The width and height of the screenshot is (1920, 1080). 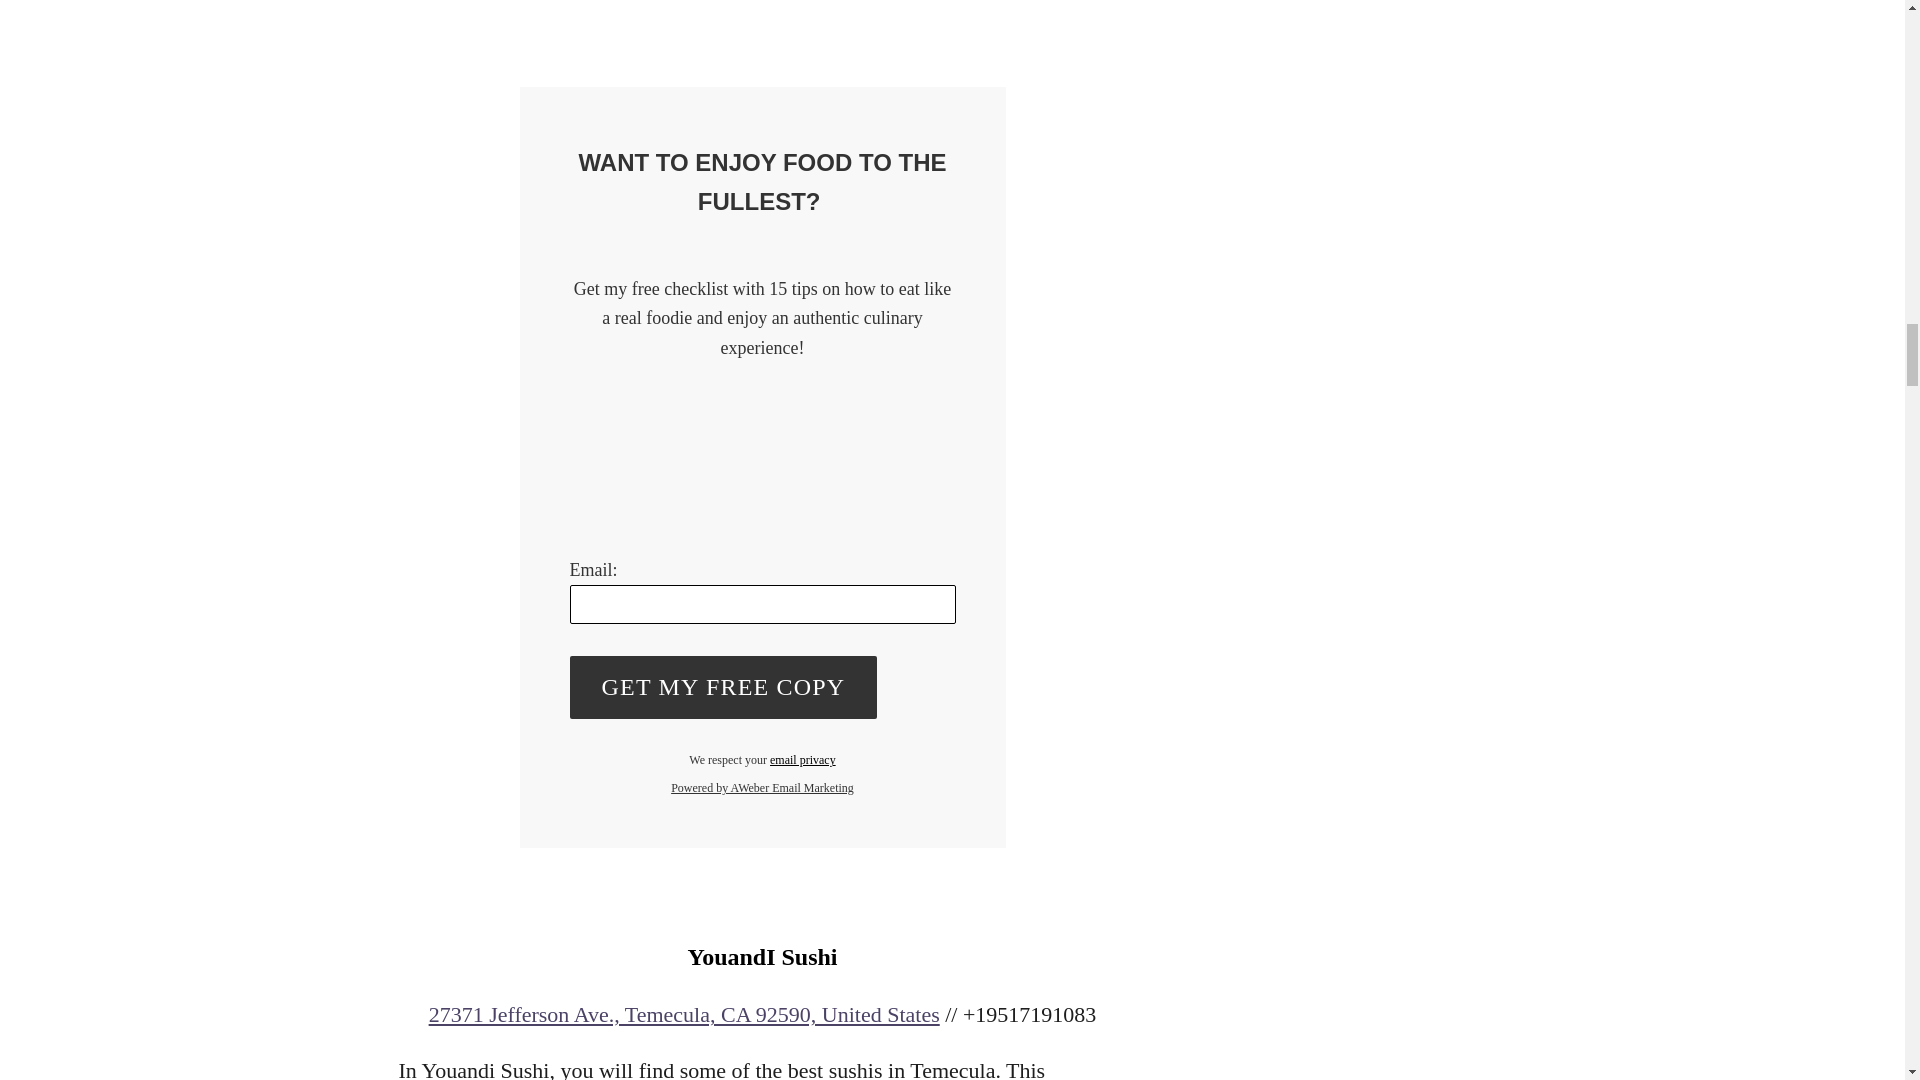 What do you see at coordinates (724, 687) in the screenshot?
I see `GET MY FREE COPY` at bounding box center [724, 687].